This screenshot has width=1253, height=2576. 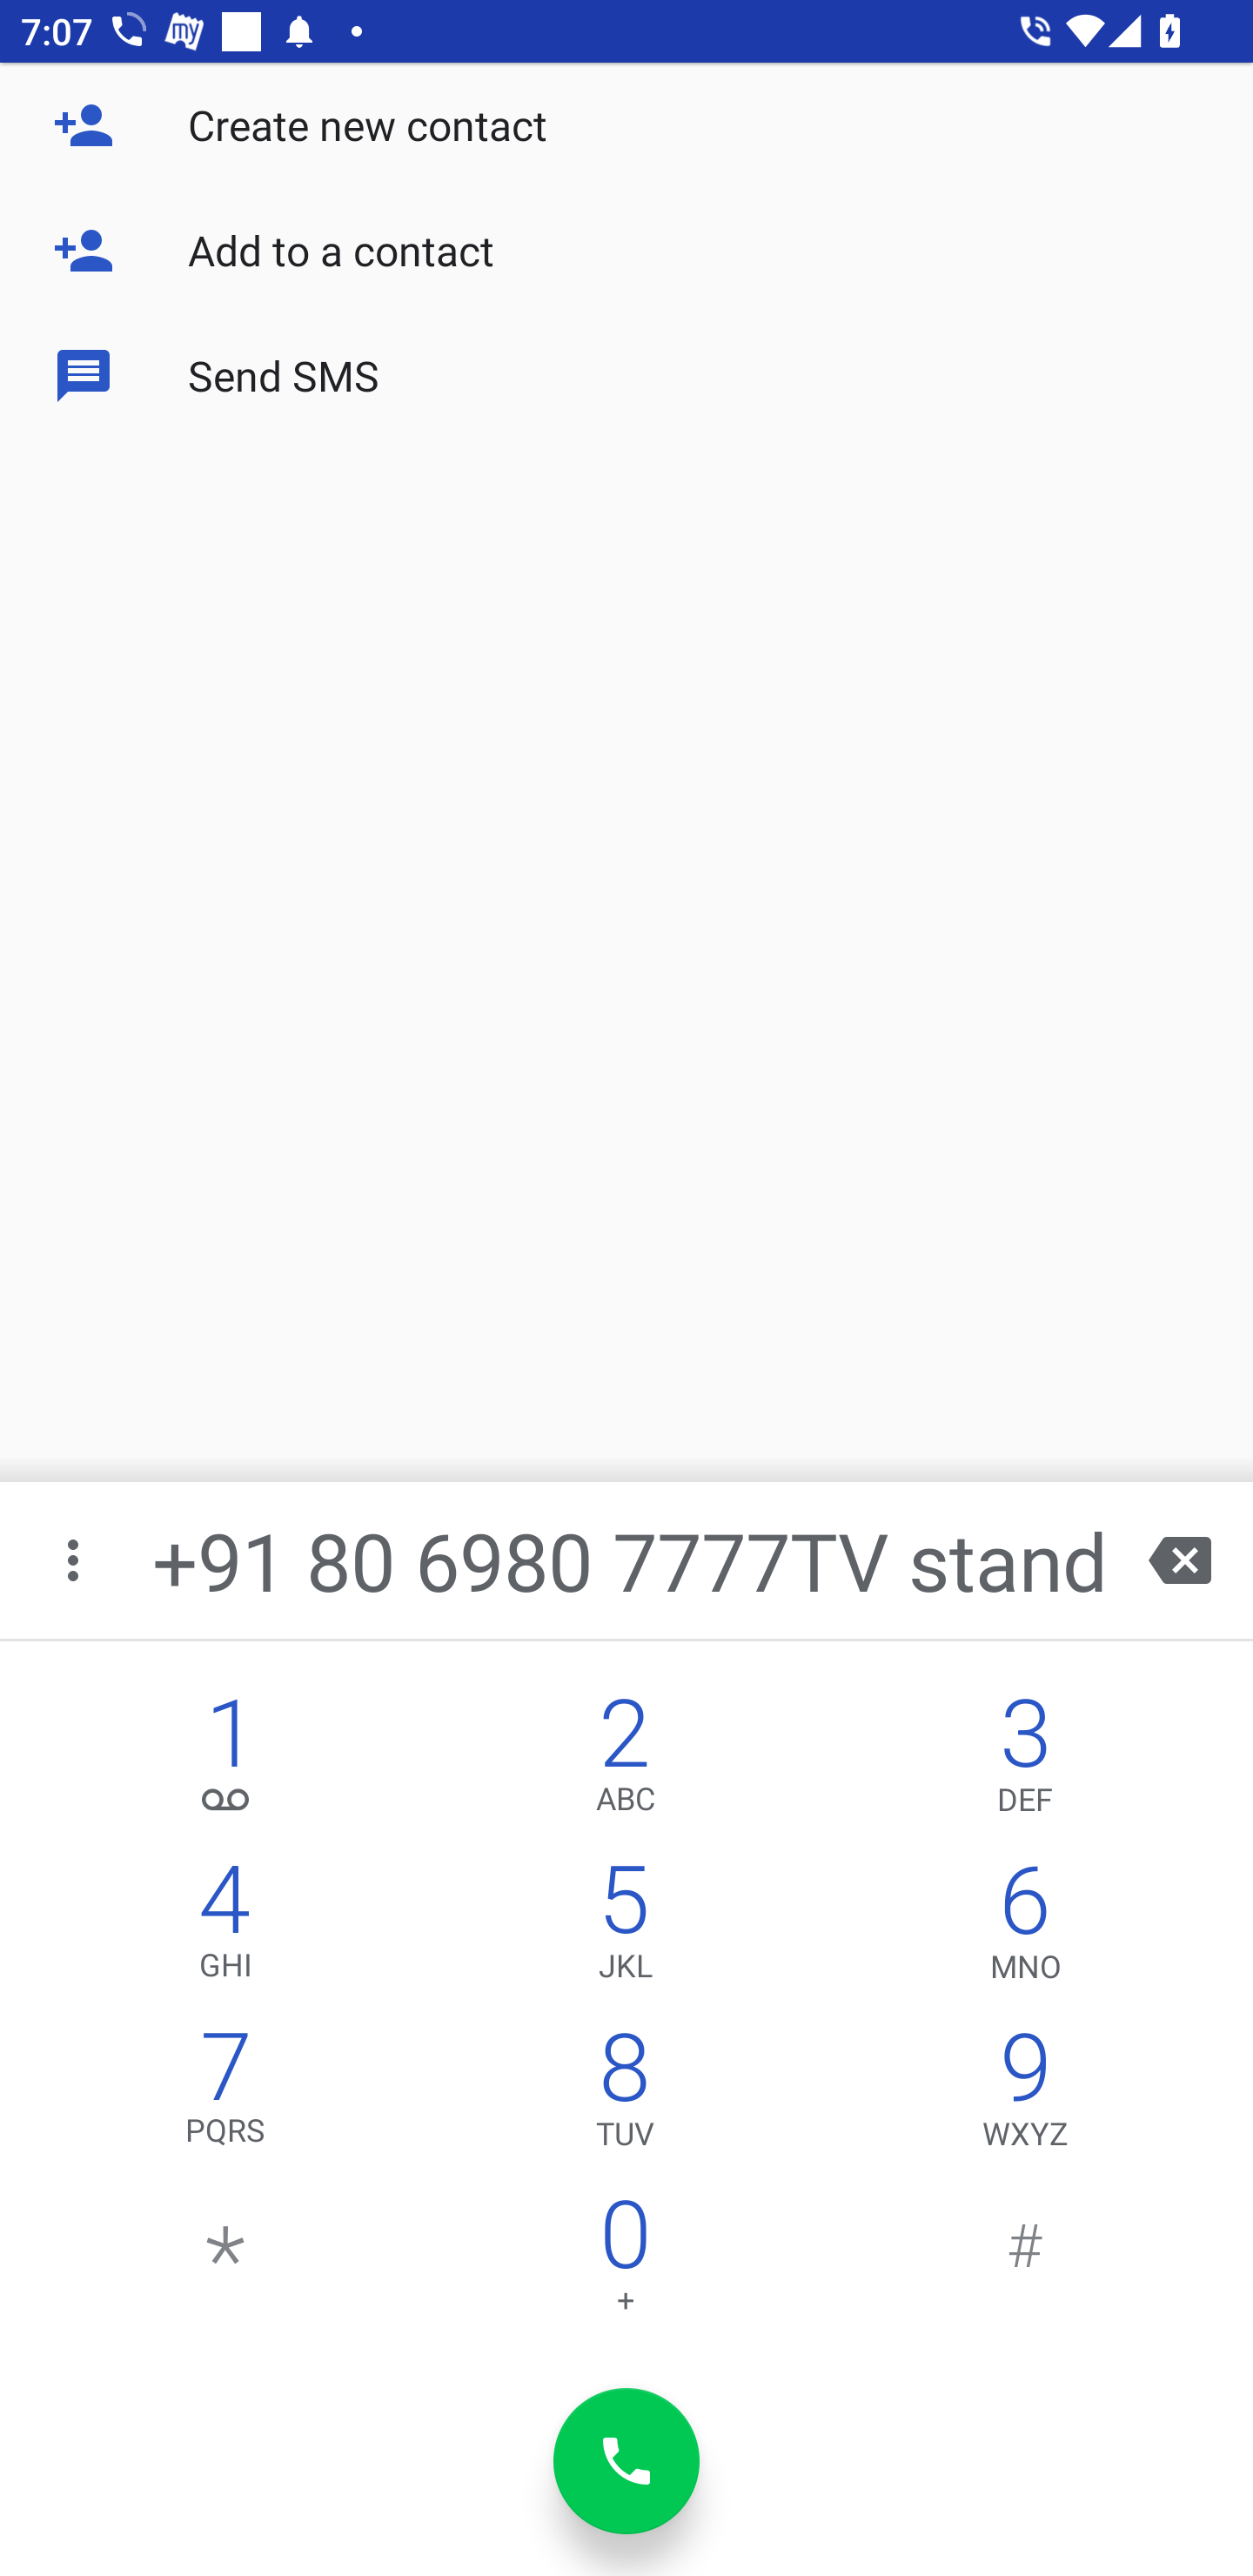 I want to click on More options, so click(x=75, y=1560).